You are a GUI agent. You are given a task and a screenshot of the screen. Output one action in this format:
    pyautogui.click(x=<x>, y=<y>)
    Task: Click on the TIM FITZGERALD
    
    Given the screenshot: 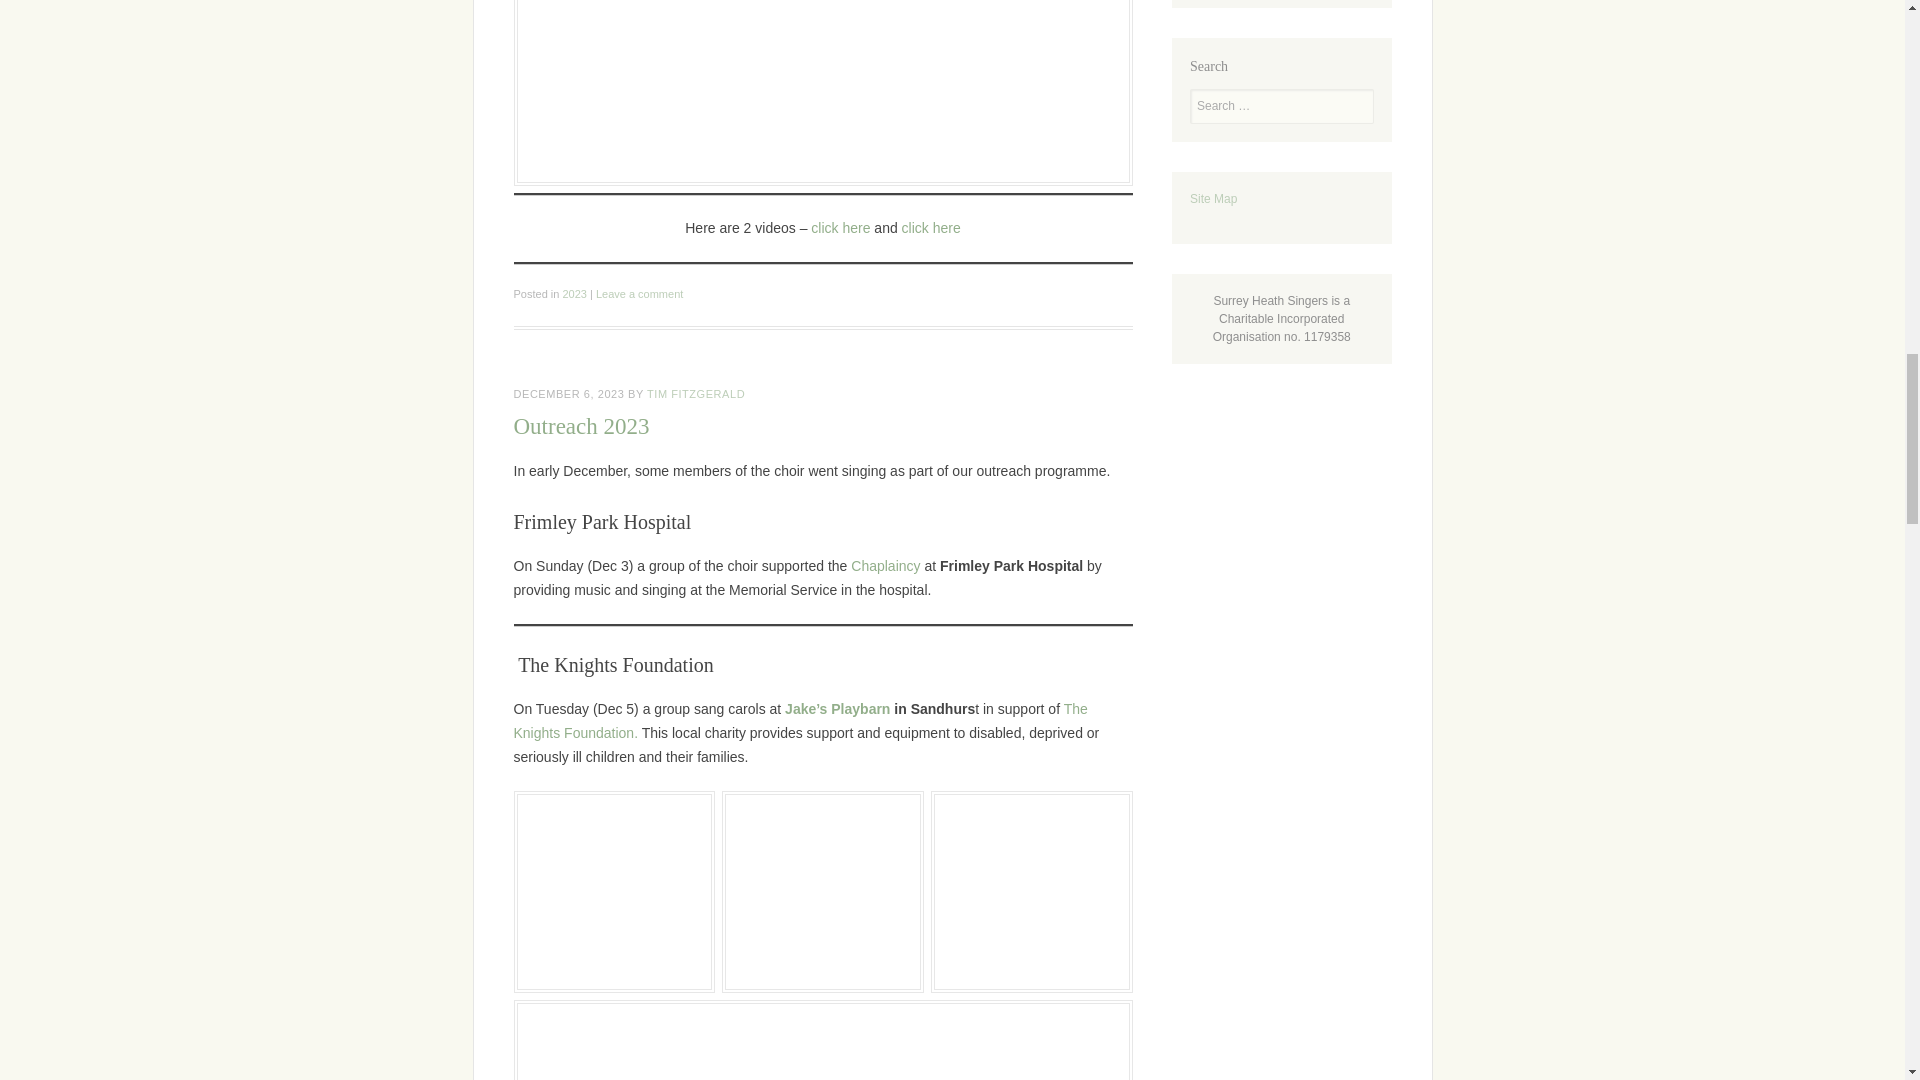 What is the action you would take?
    pyautogui.click(x=696, y=393)
    